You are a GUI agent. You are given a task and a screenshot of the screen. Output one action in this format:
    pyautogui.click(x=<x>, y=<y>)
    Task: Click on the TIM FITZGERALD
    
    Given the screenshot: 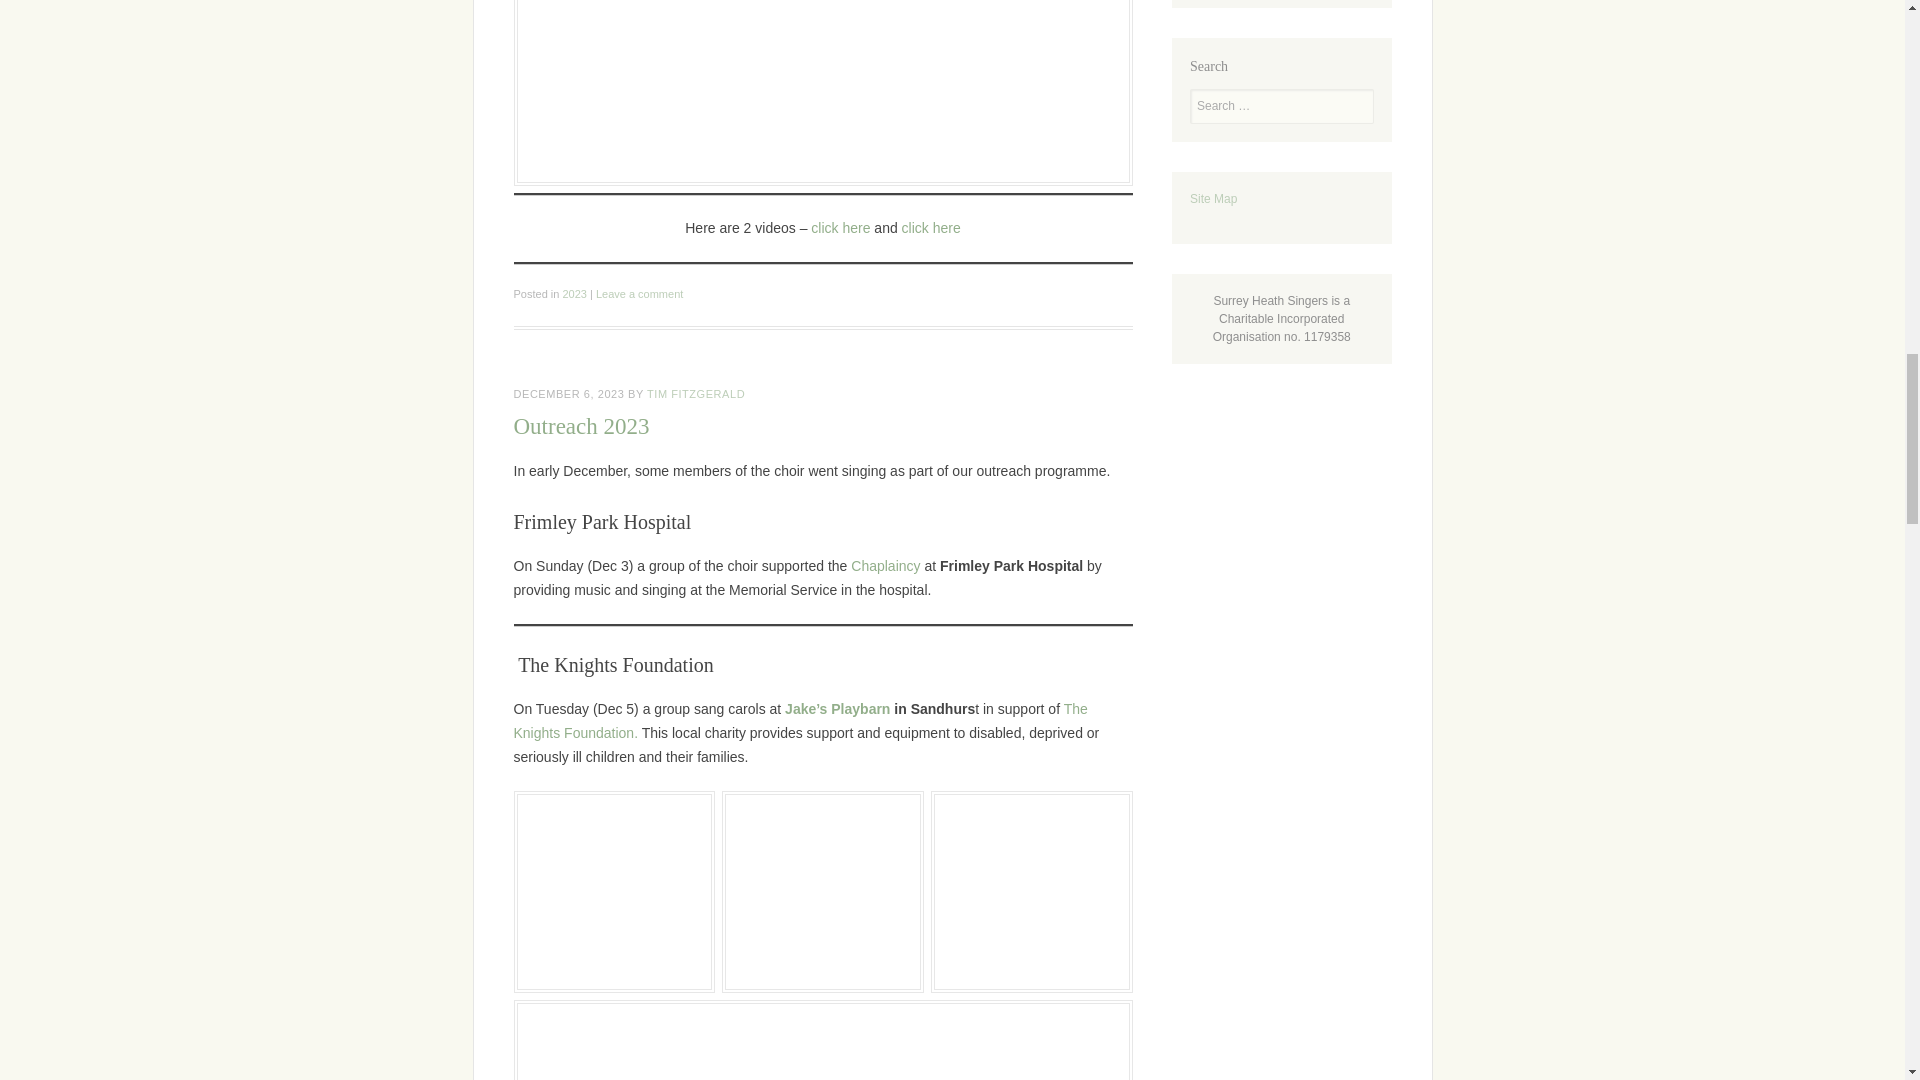 What is the action you would take?
    pyautogui.click(x=696, y=393)
    